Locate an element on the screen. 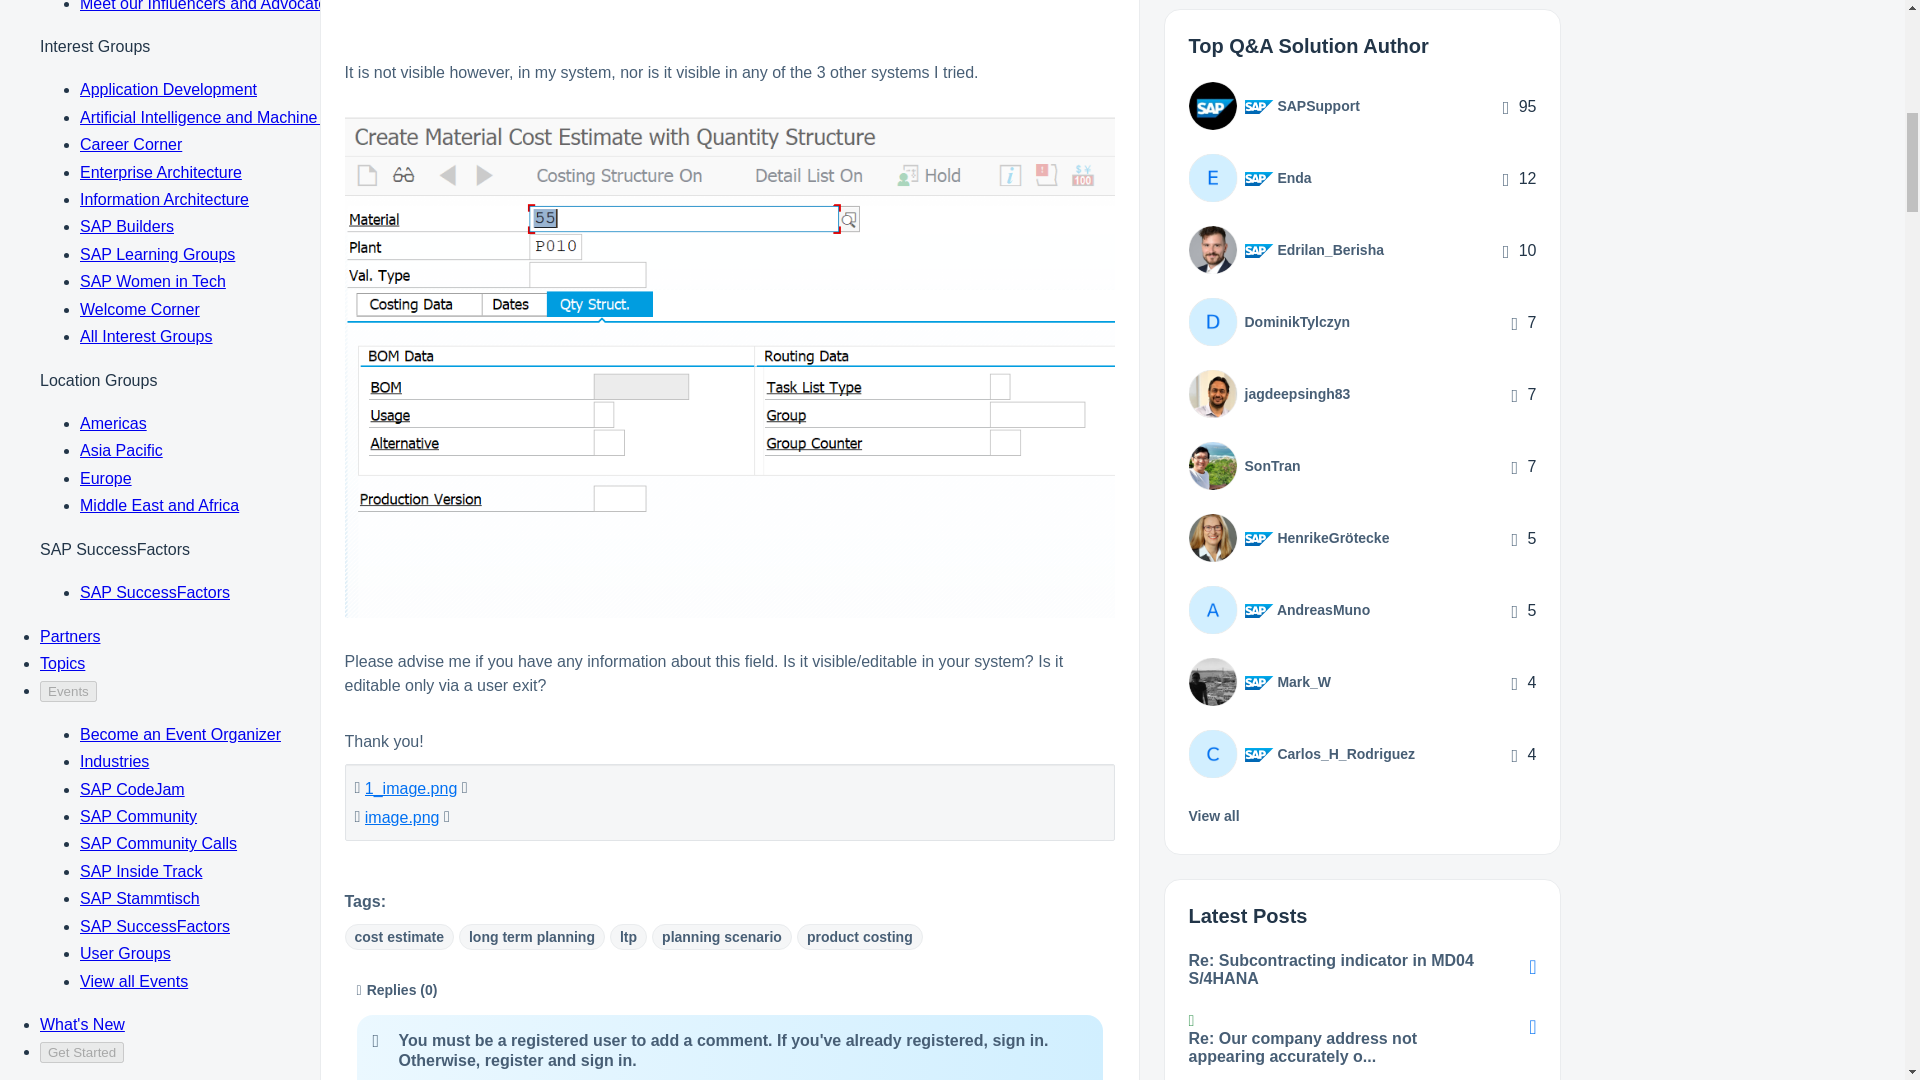 Image resolution: width=1920 pixels, height=1080 pixels. image.png is located at coordinates (402, 817).